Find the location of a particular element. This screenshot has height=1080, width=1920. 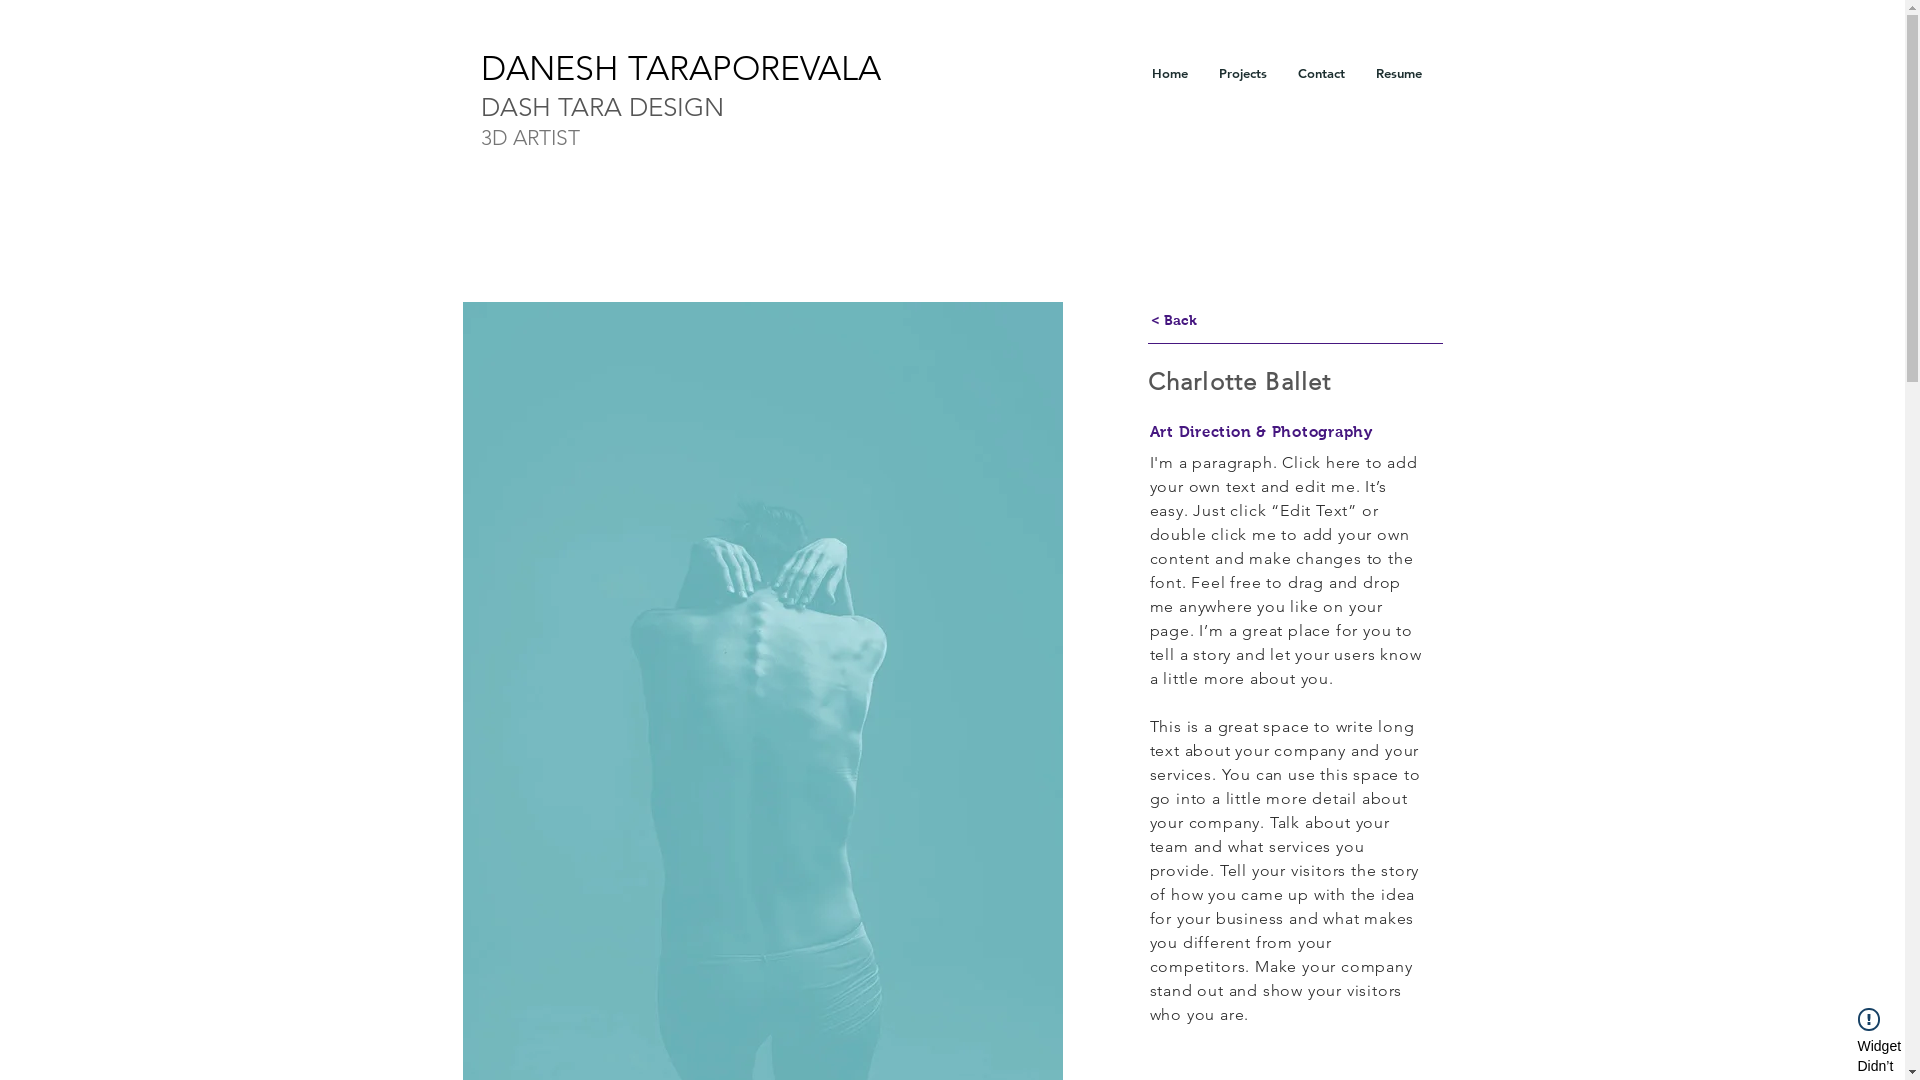

Projects is located at coordinates (1243, 73).